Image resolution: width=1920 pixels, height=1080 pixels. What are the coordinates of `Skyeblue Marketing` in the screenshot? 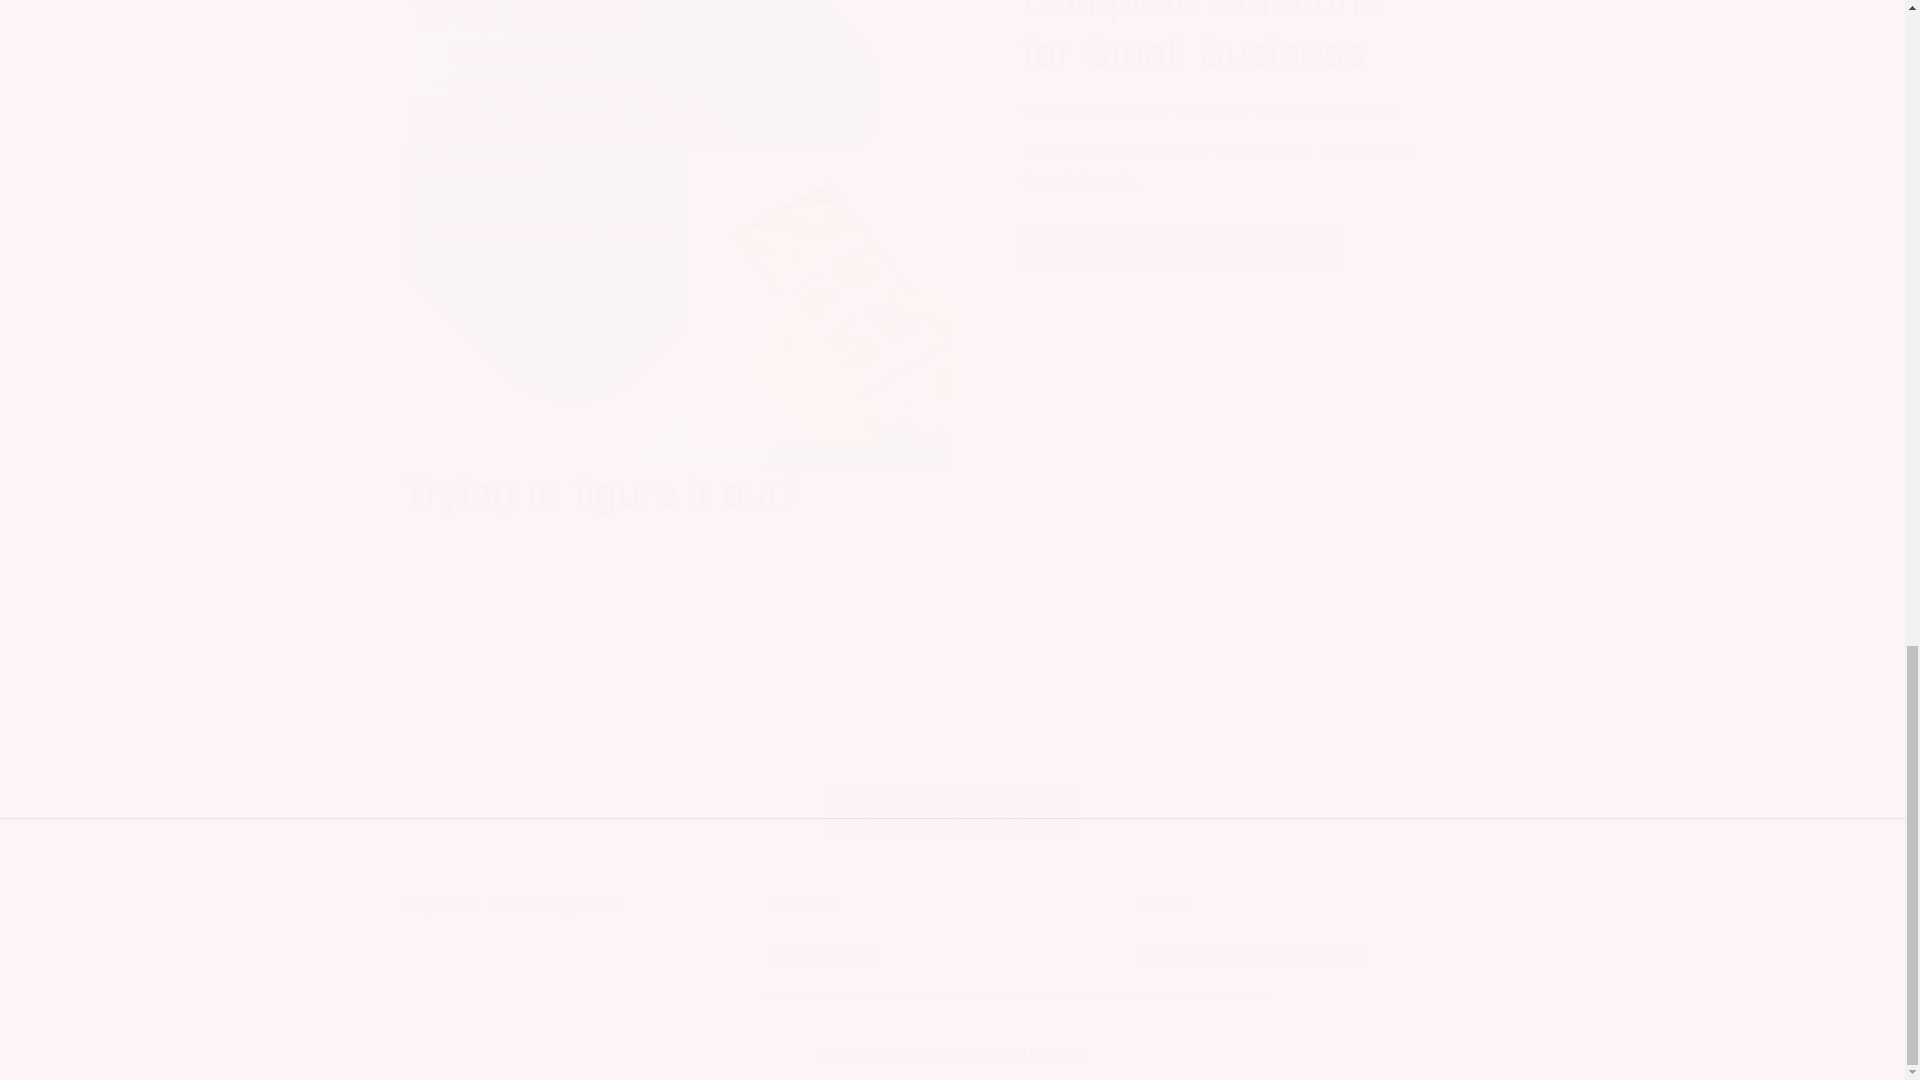 It's located at (918, 1052).